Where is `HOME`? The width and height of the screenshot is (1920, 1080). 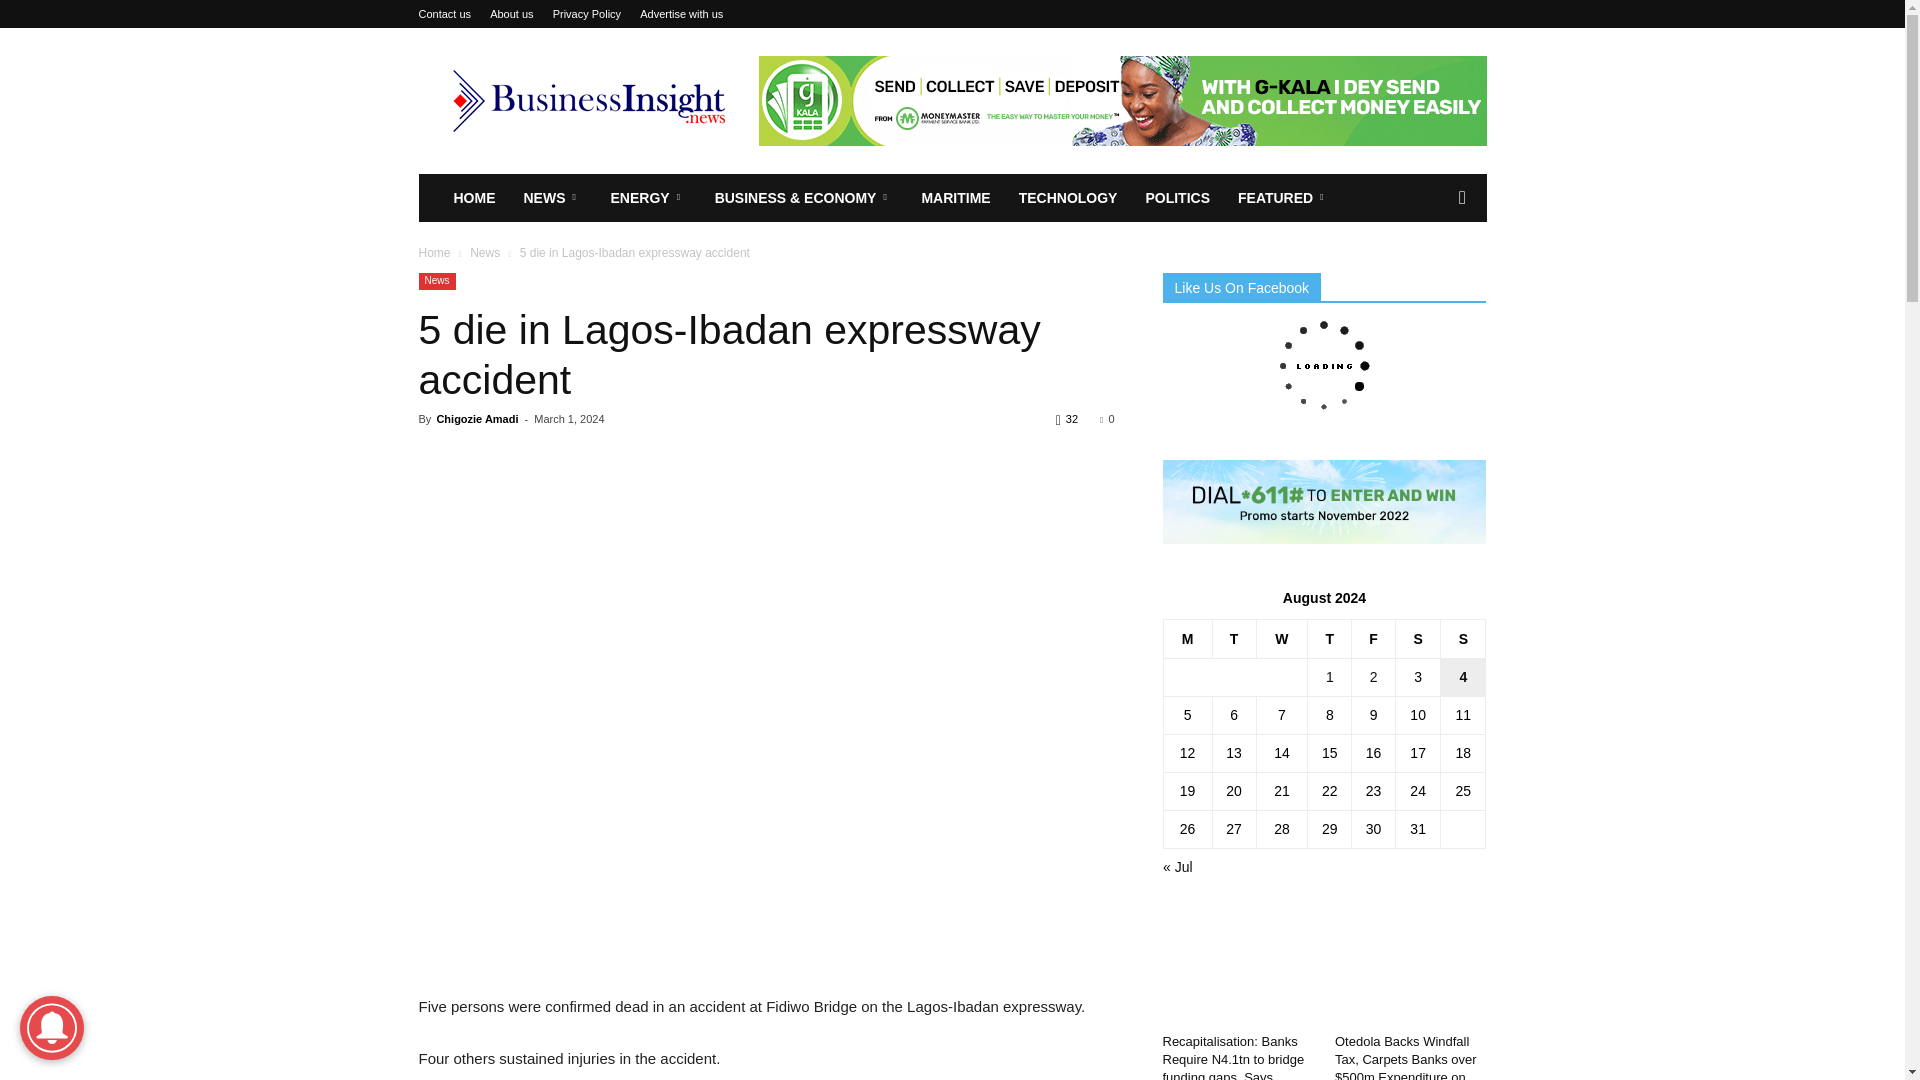
HOME is located at coordinates (474, 198).